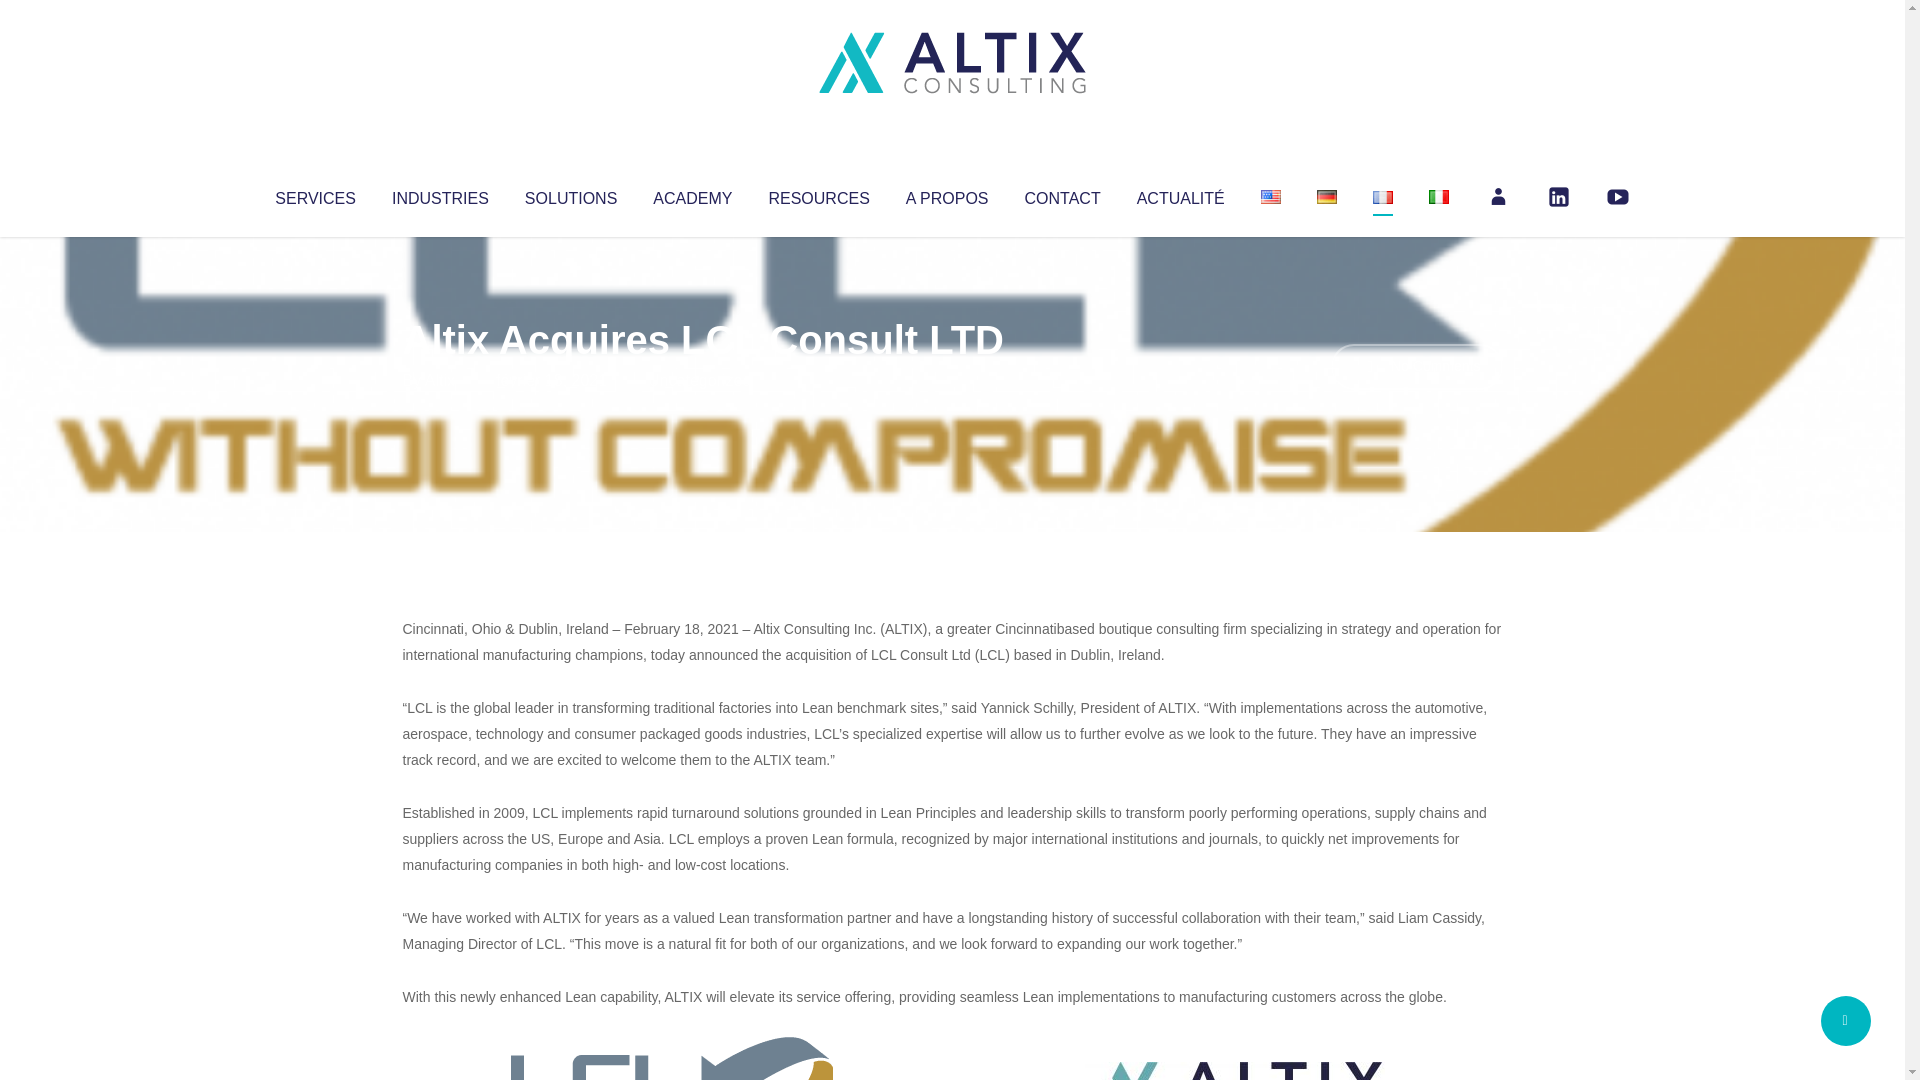 This screenshot has width=1920, height=1080. I want to click on INDUSTRIES, so click(440, 194).